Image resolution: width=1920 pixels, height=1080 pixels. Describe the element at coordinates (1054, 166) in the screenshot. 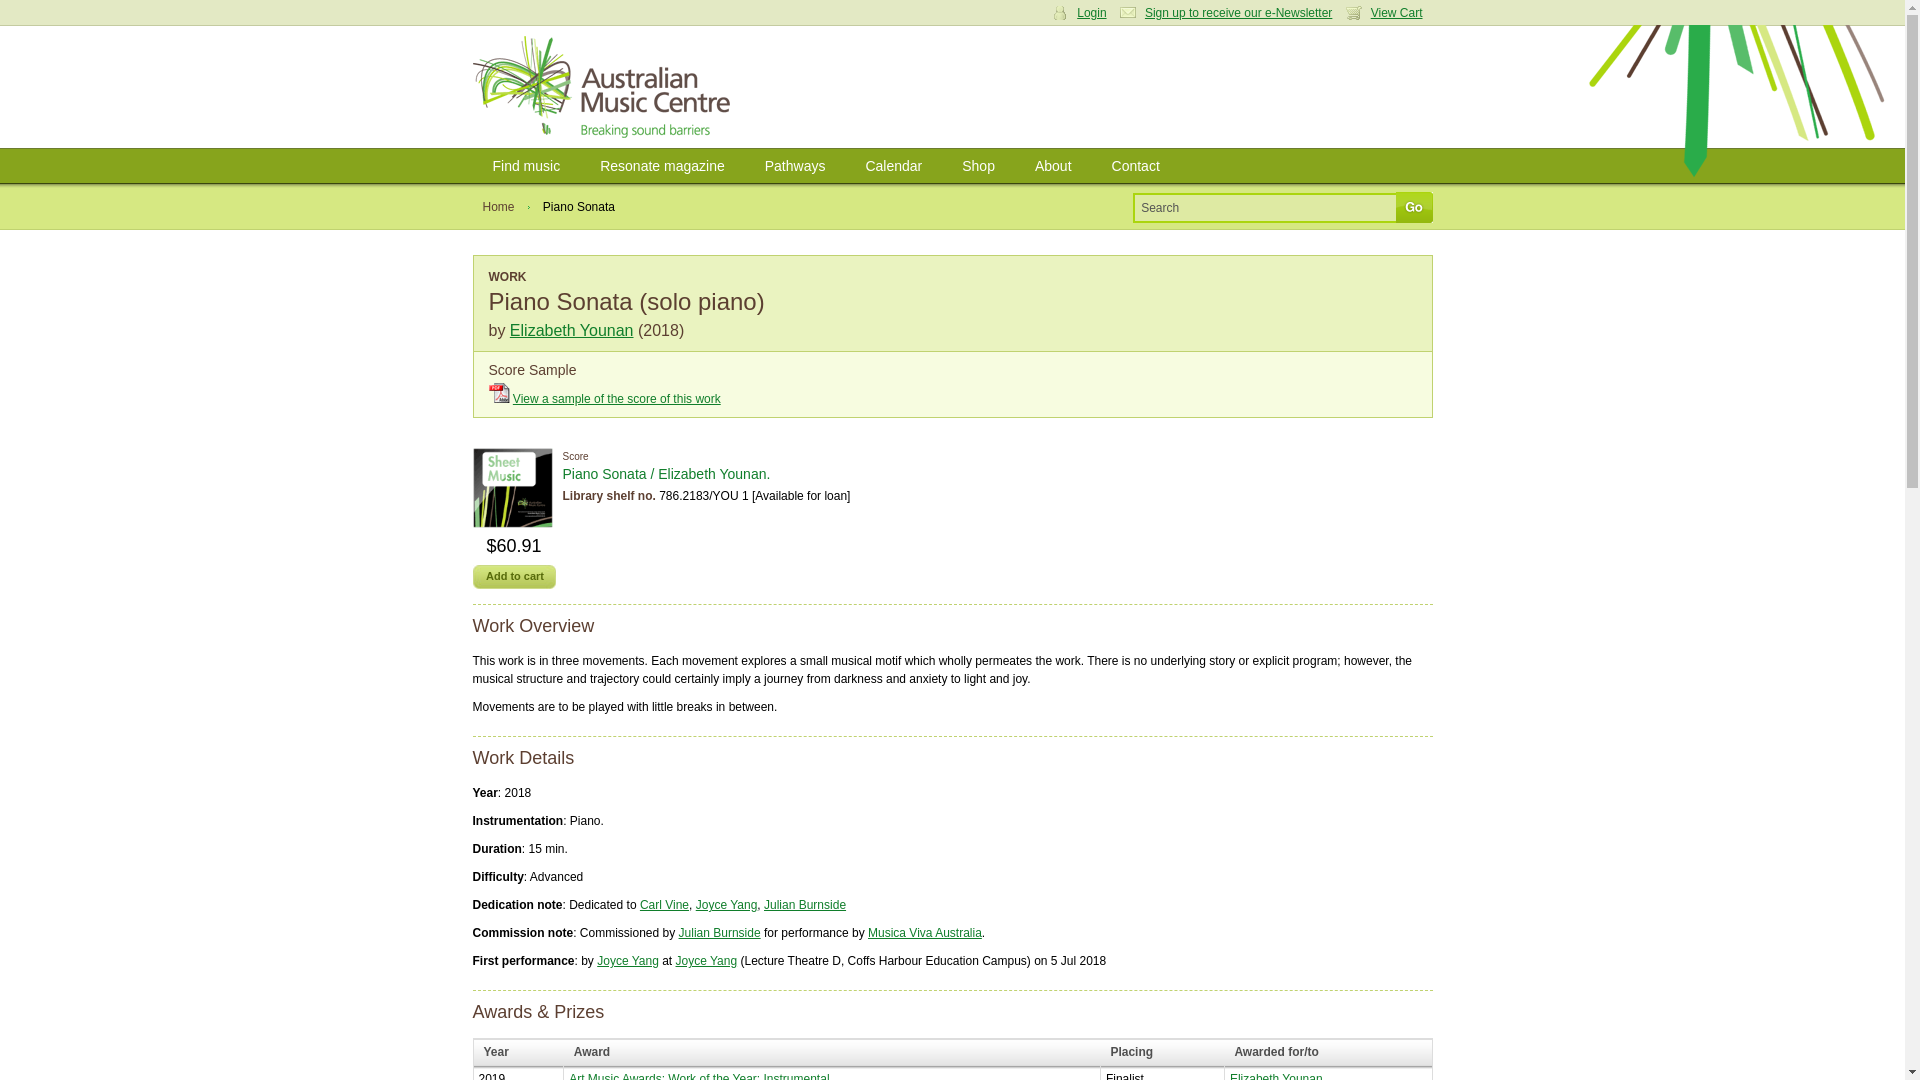

I see `About` at that location.